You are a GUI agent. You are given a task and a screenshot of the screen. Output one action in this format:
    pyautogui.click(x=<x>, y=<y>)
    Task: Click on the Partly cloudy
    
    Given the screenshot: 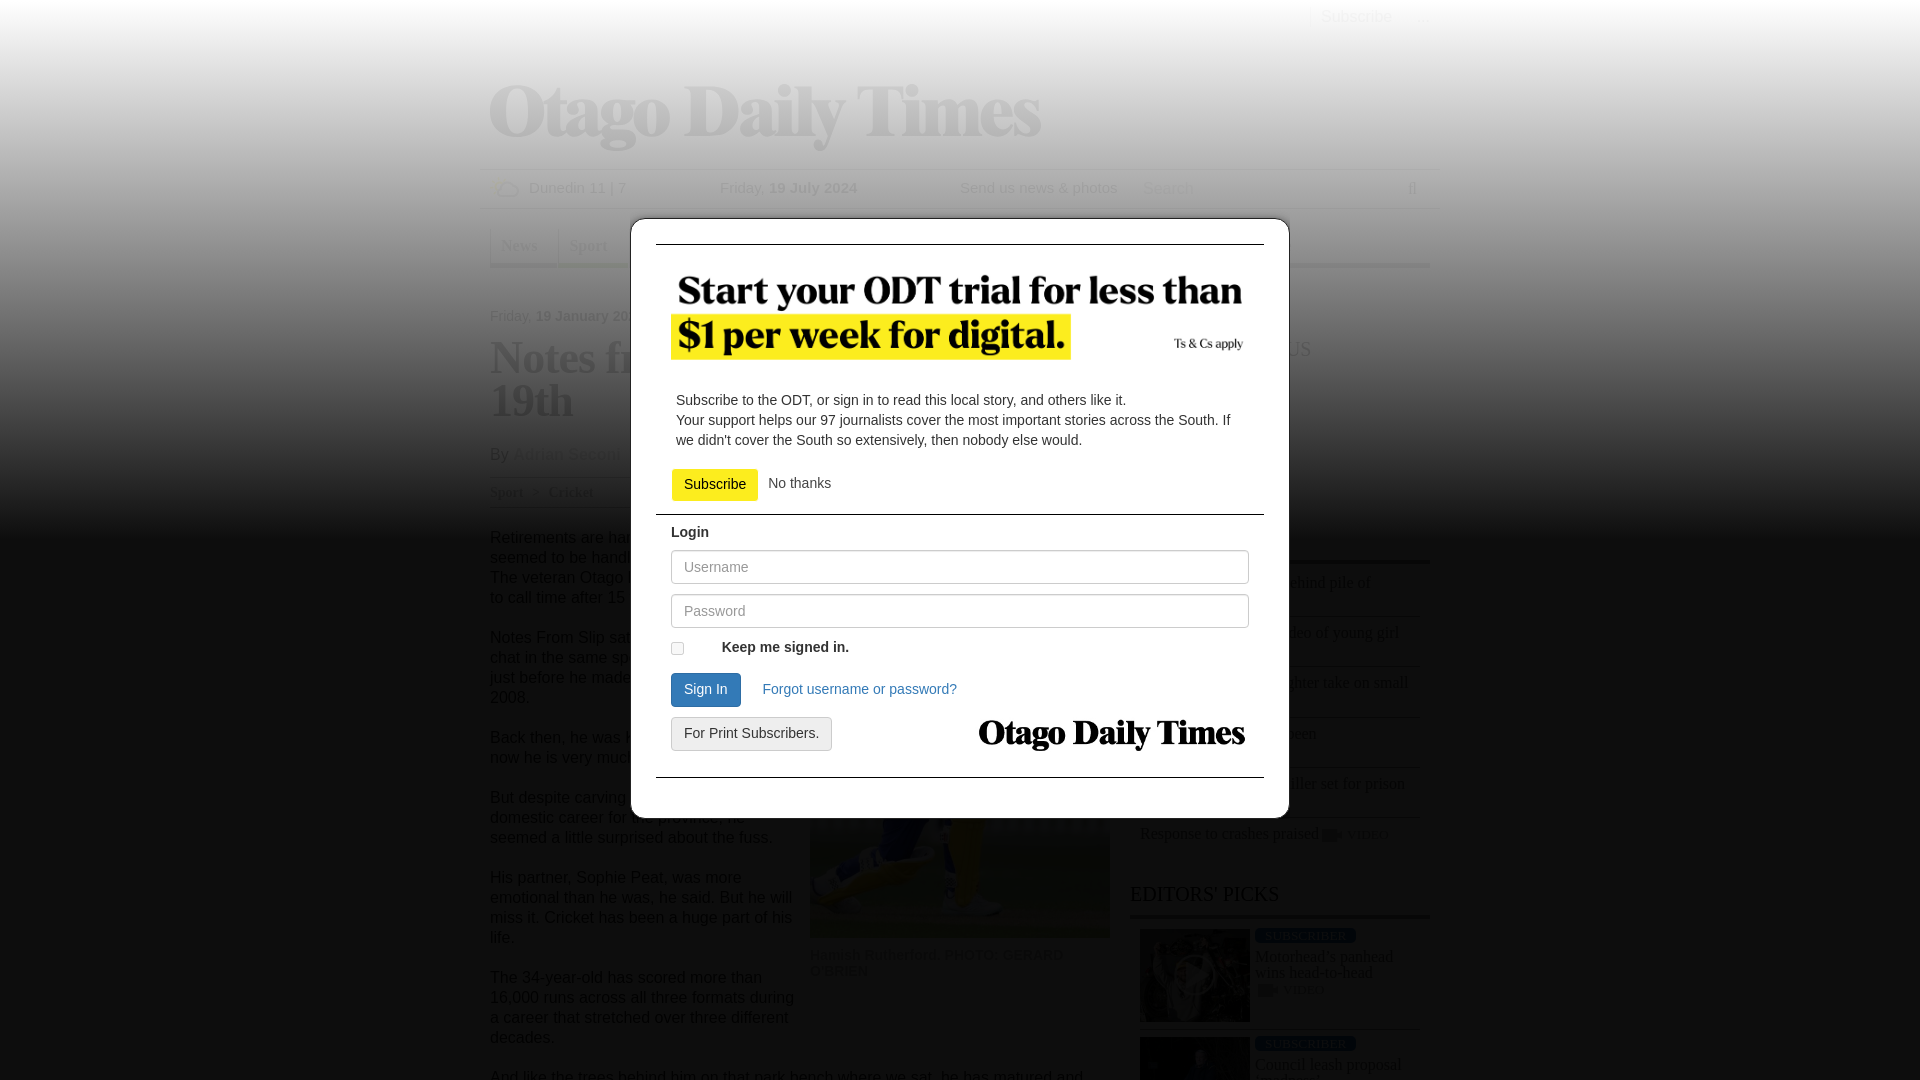 What is the action you would take?
    pyautogui.click(x=504, y=186)
    